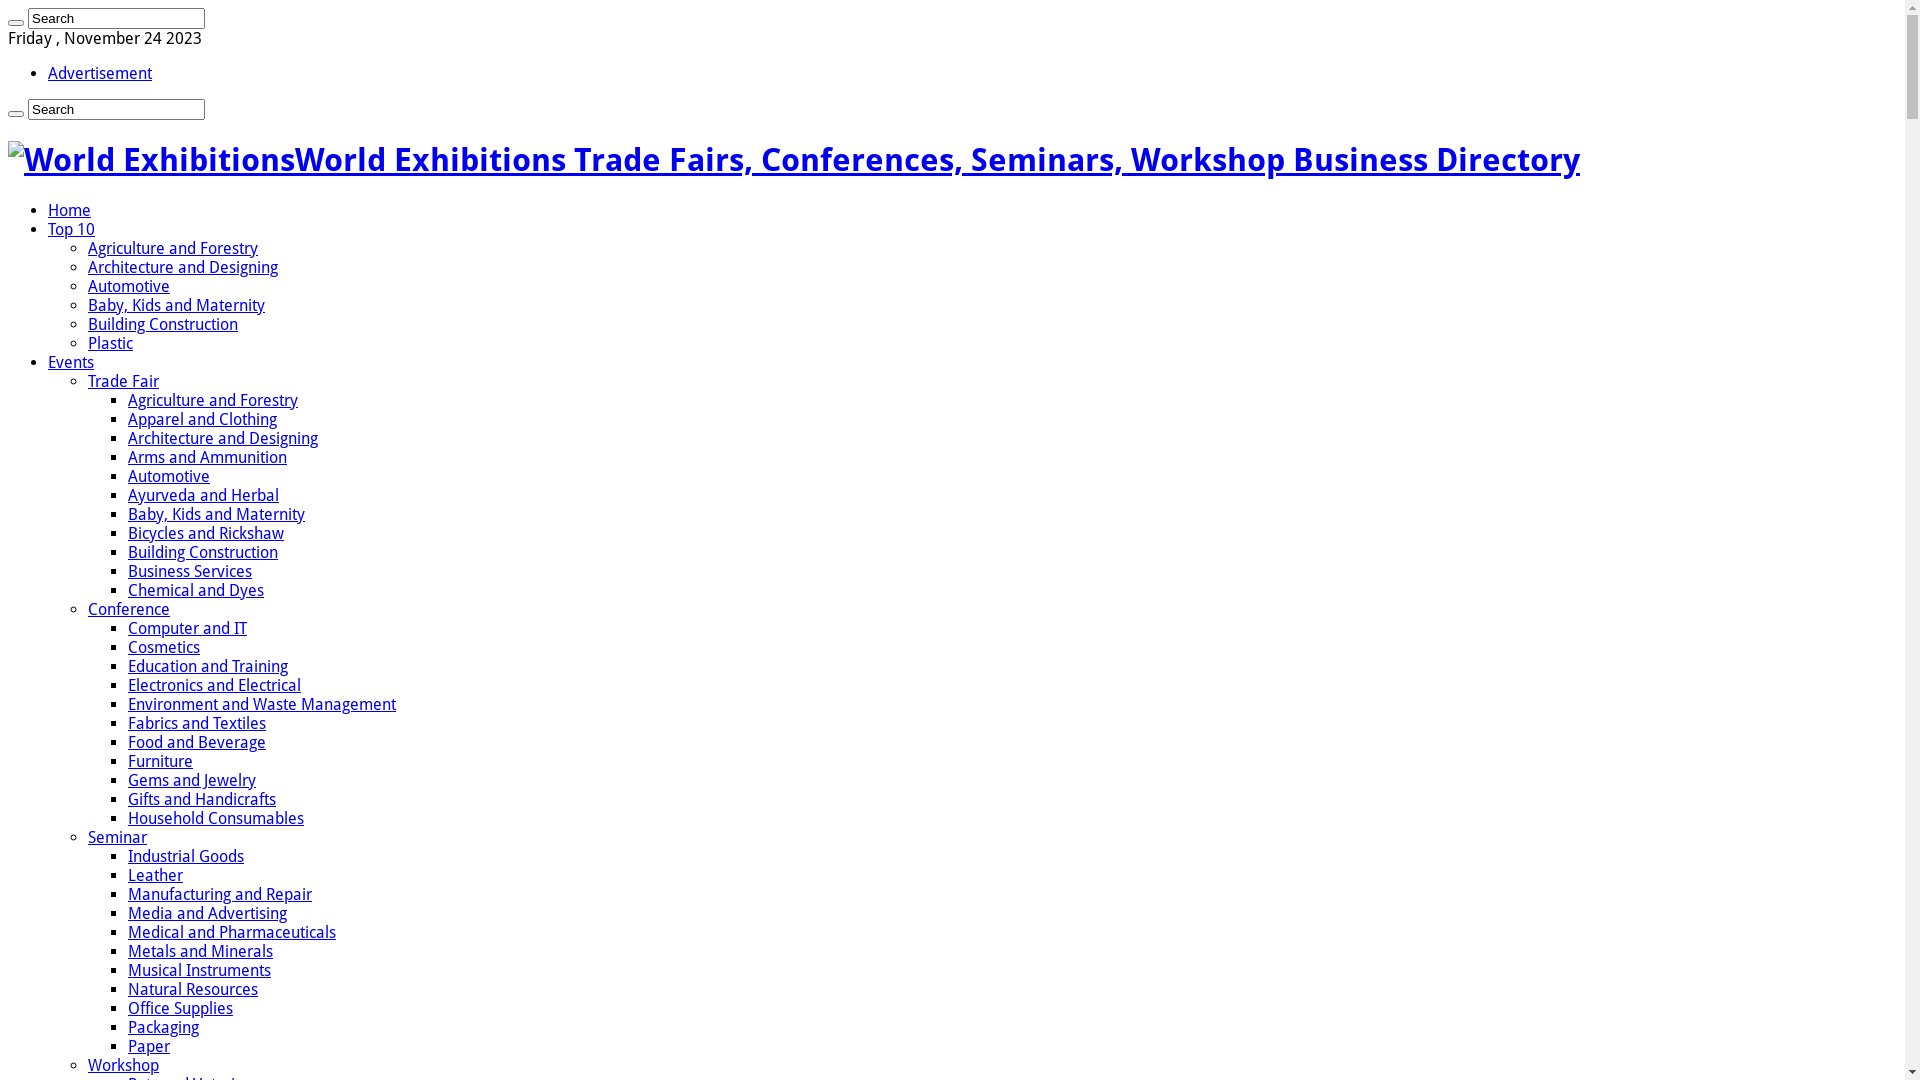  What do you see at coordinates (208, 914) in the screenshot?
I see `Media and Advertising` at bounding box center [208, 914].